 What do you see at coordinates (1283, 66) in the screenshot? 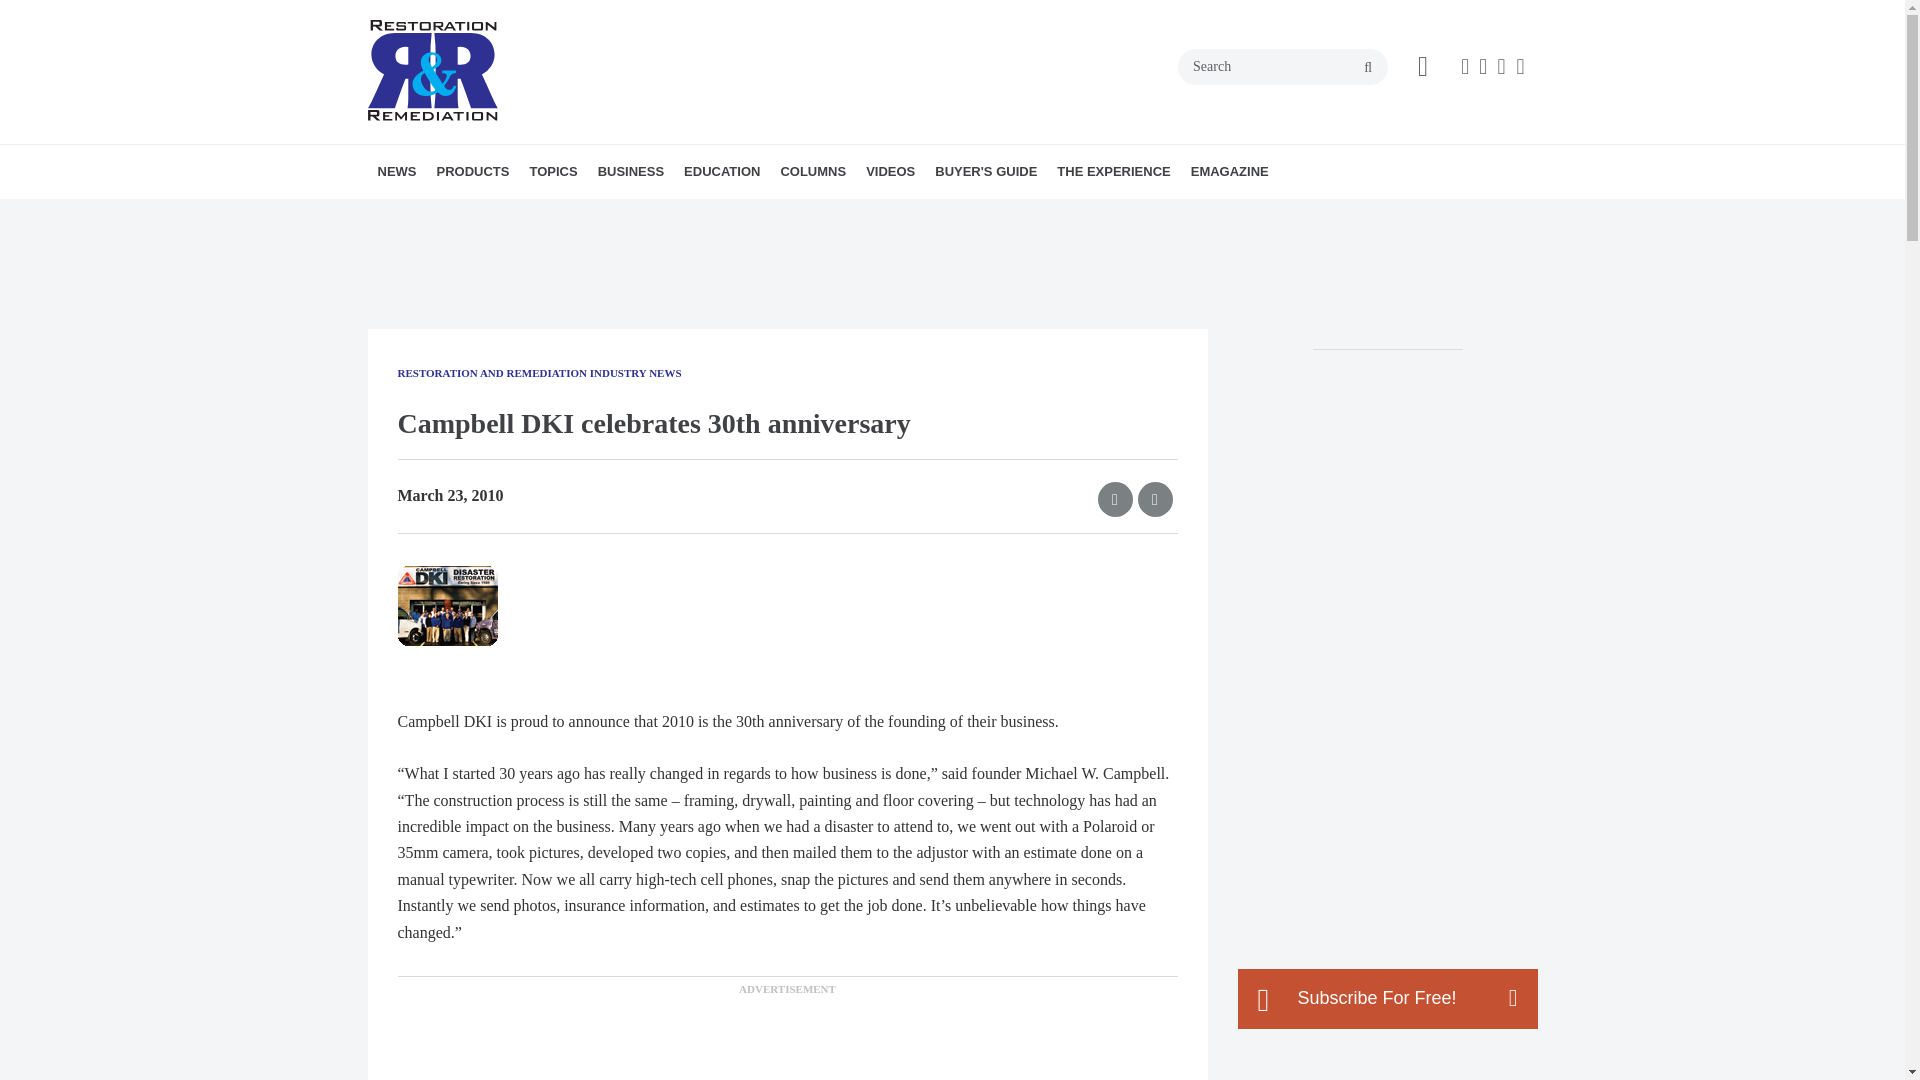
I see `Search` at bounding box center [1283, 66].